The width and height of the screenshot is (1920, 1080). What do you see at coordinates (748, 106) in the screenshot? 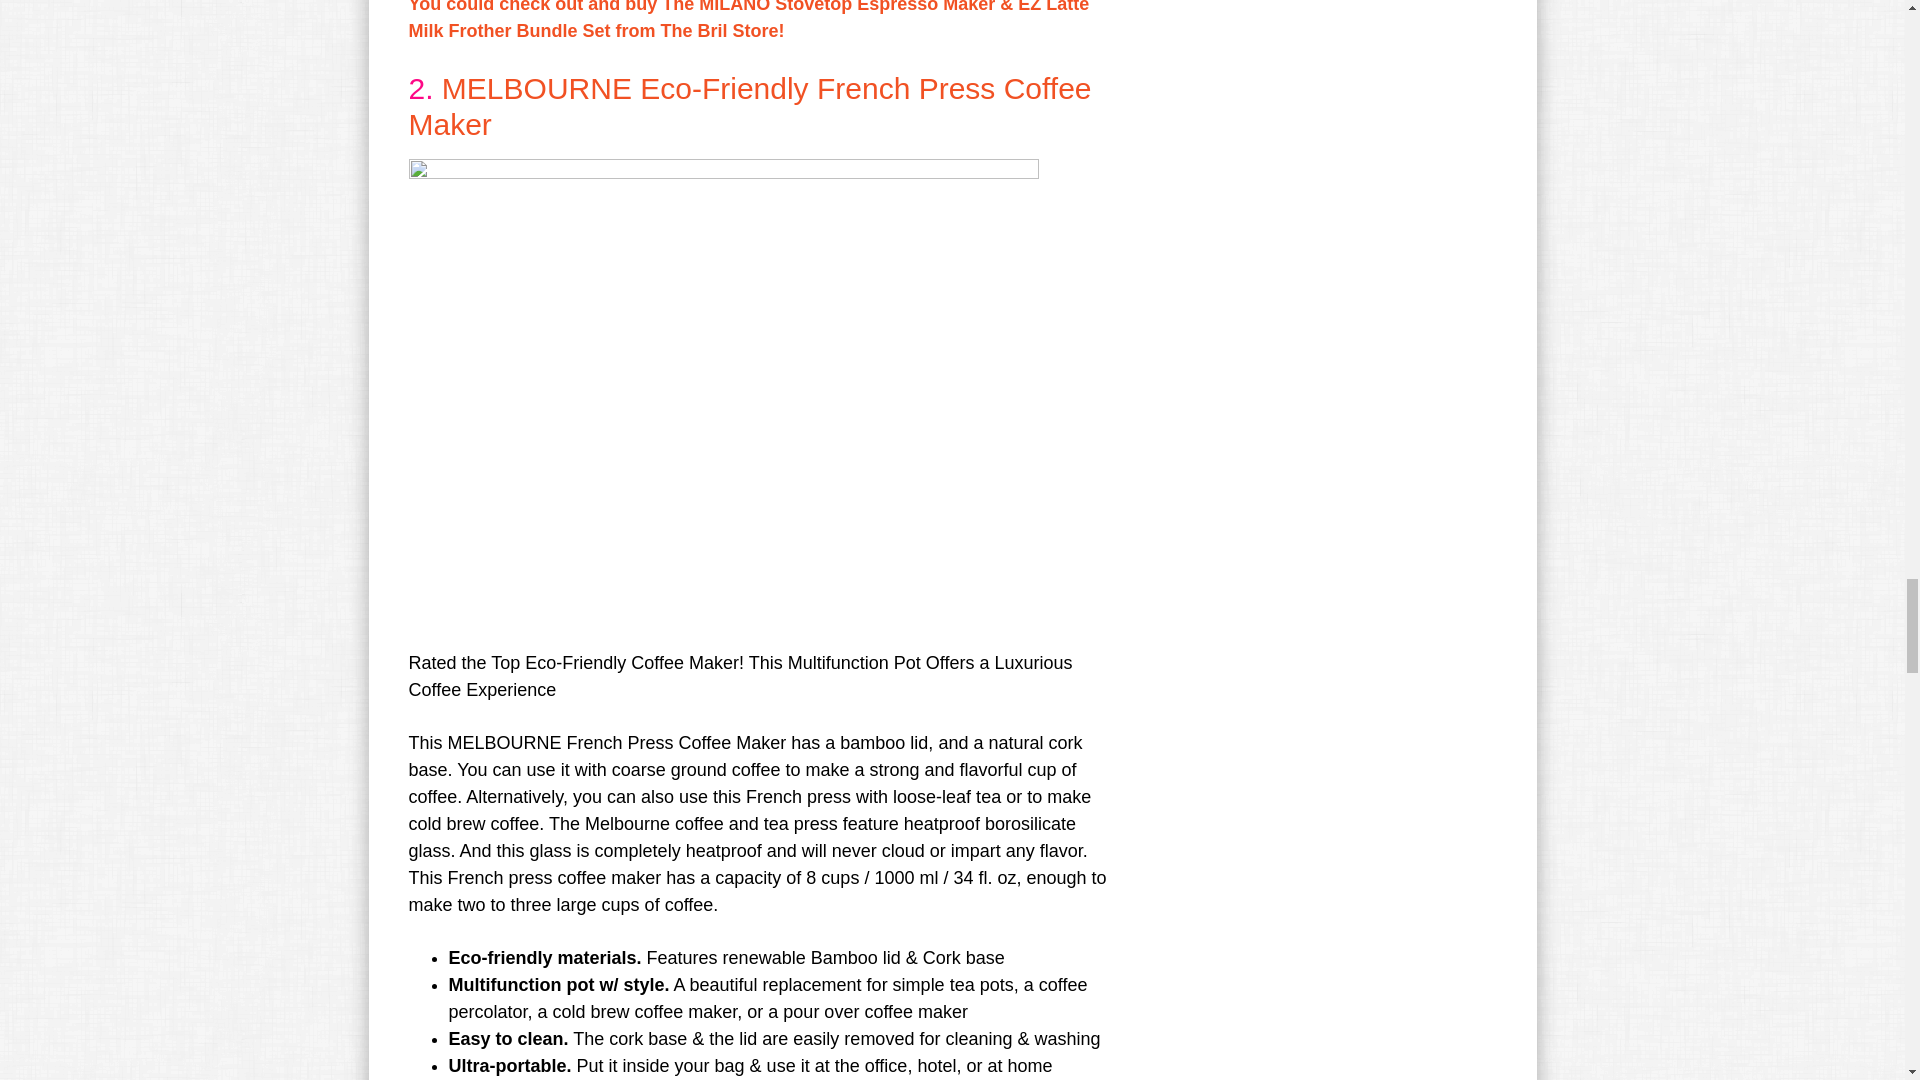
I see `MELBOURNE Eco-Friendly French Press Coffee Maker` at bounding box center [748, 106].